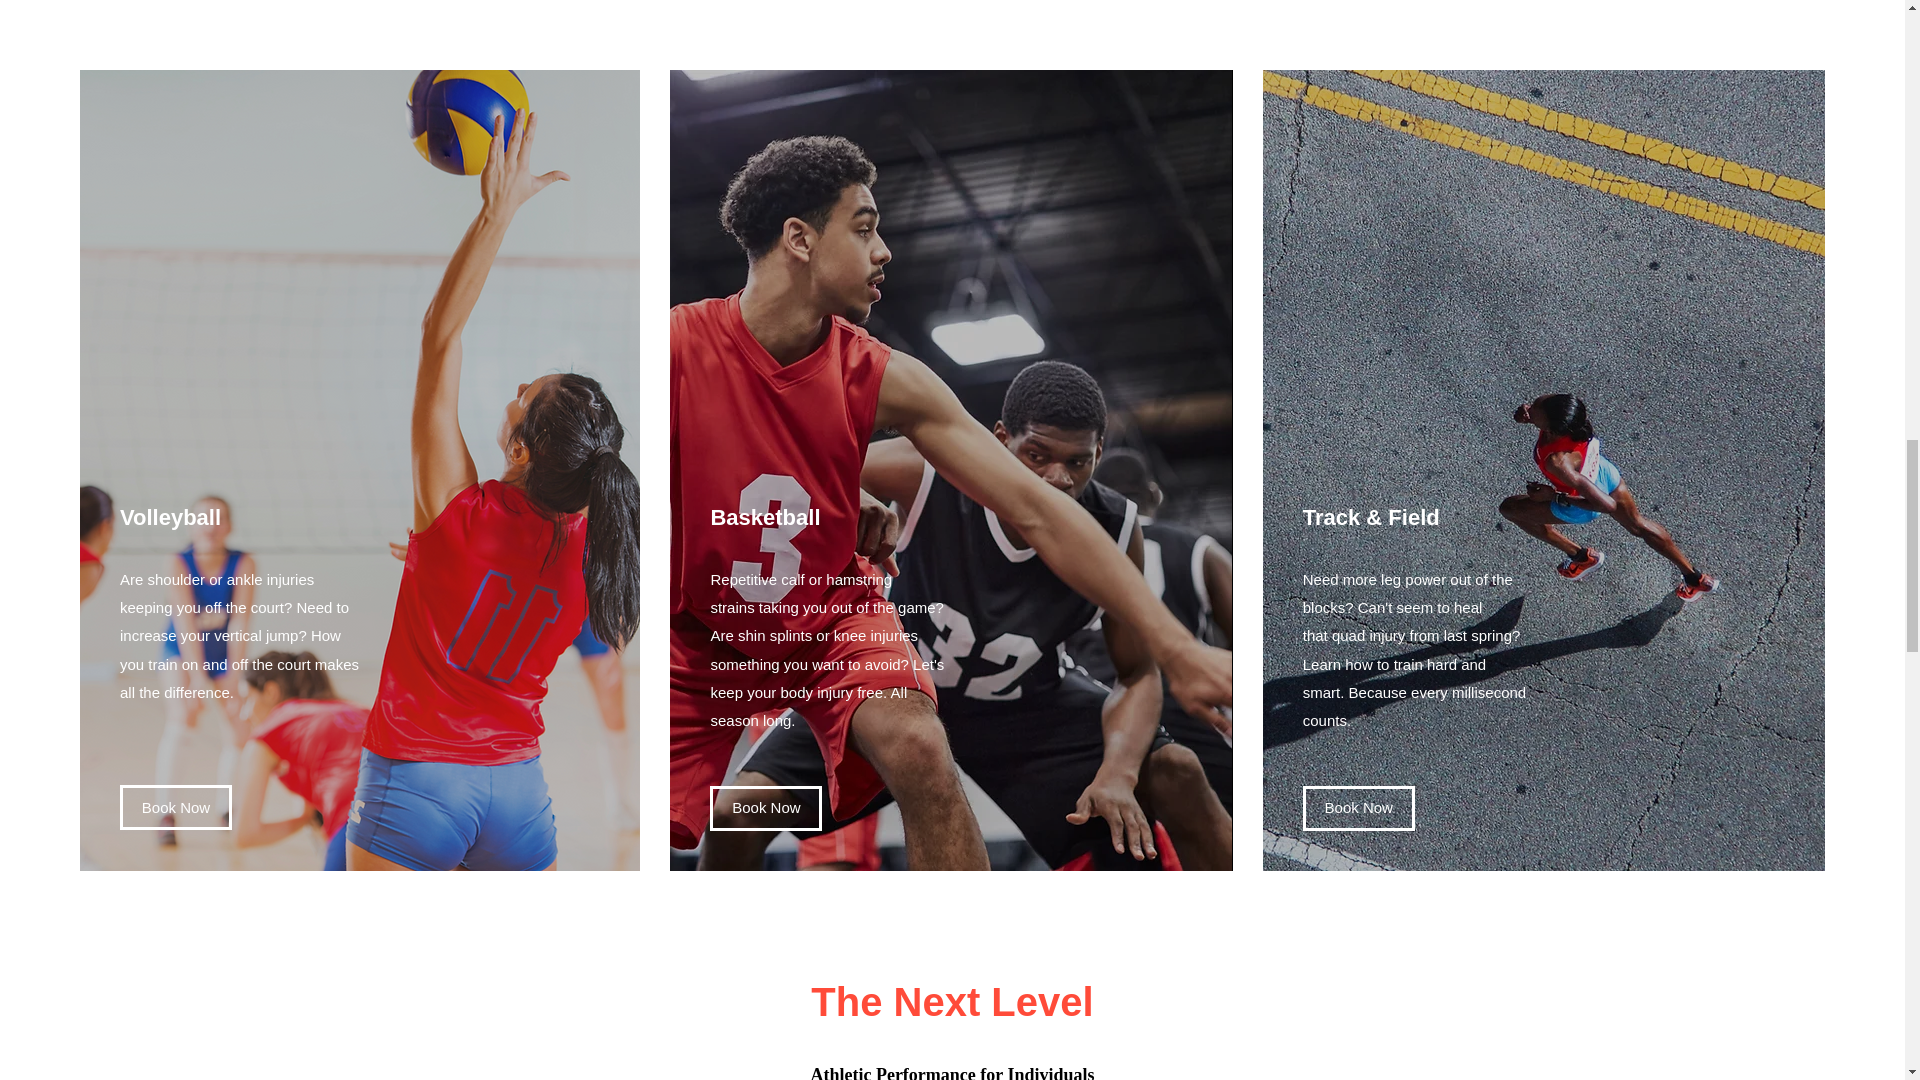 This screenshot has height=1080, width=1920. What do you see at coordinates (766, 808) in the screenshot?
I see `Book Now` at bounding box center [766, 808].